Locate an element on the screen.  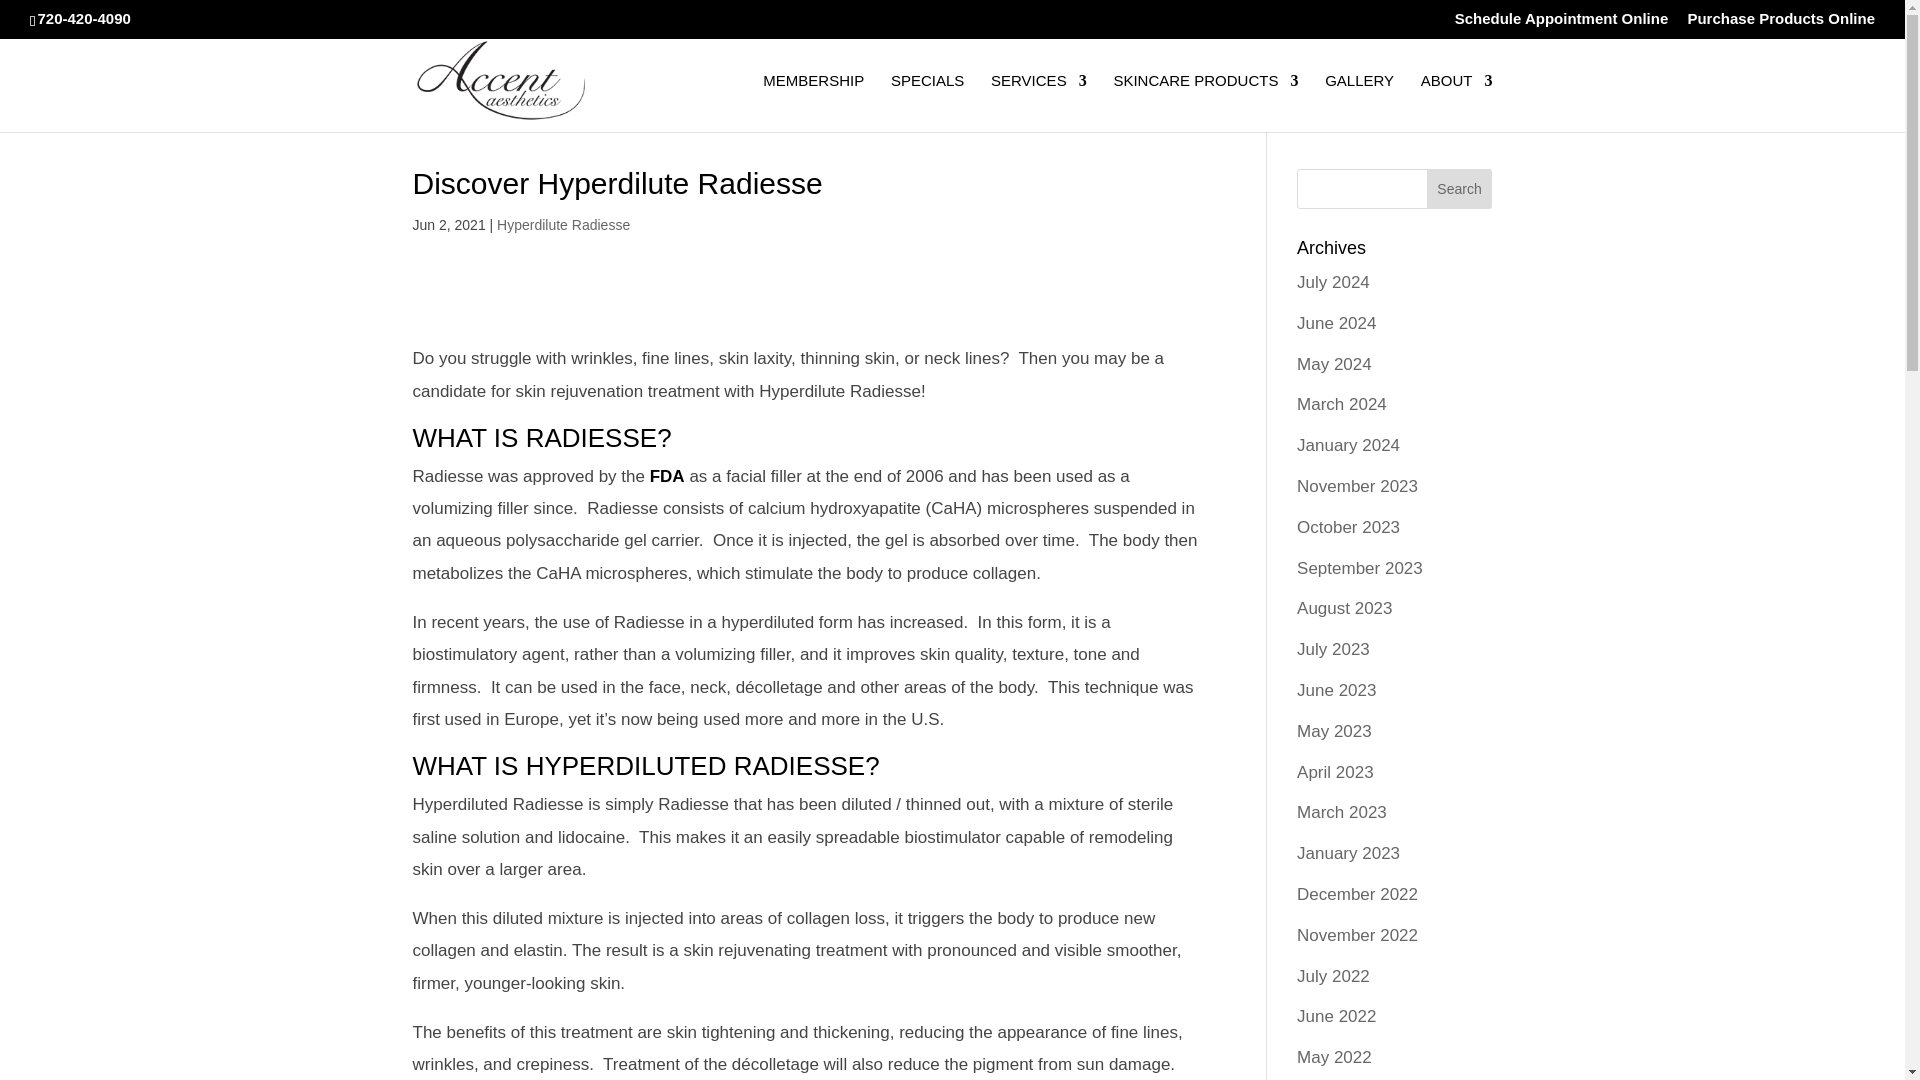
MEMBERSHIP is located at coordinates (813, 102).